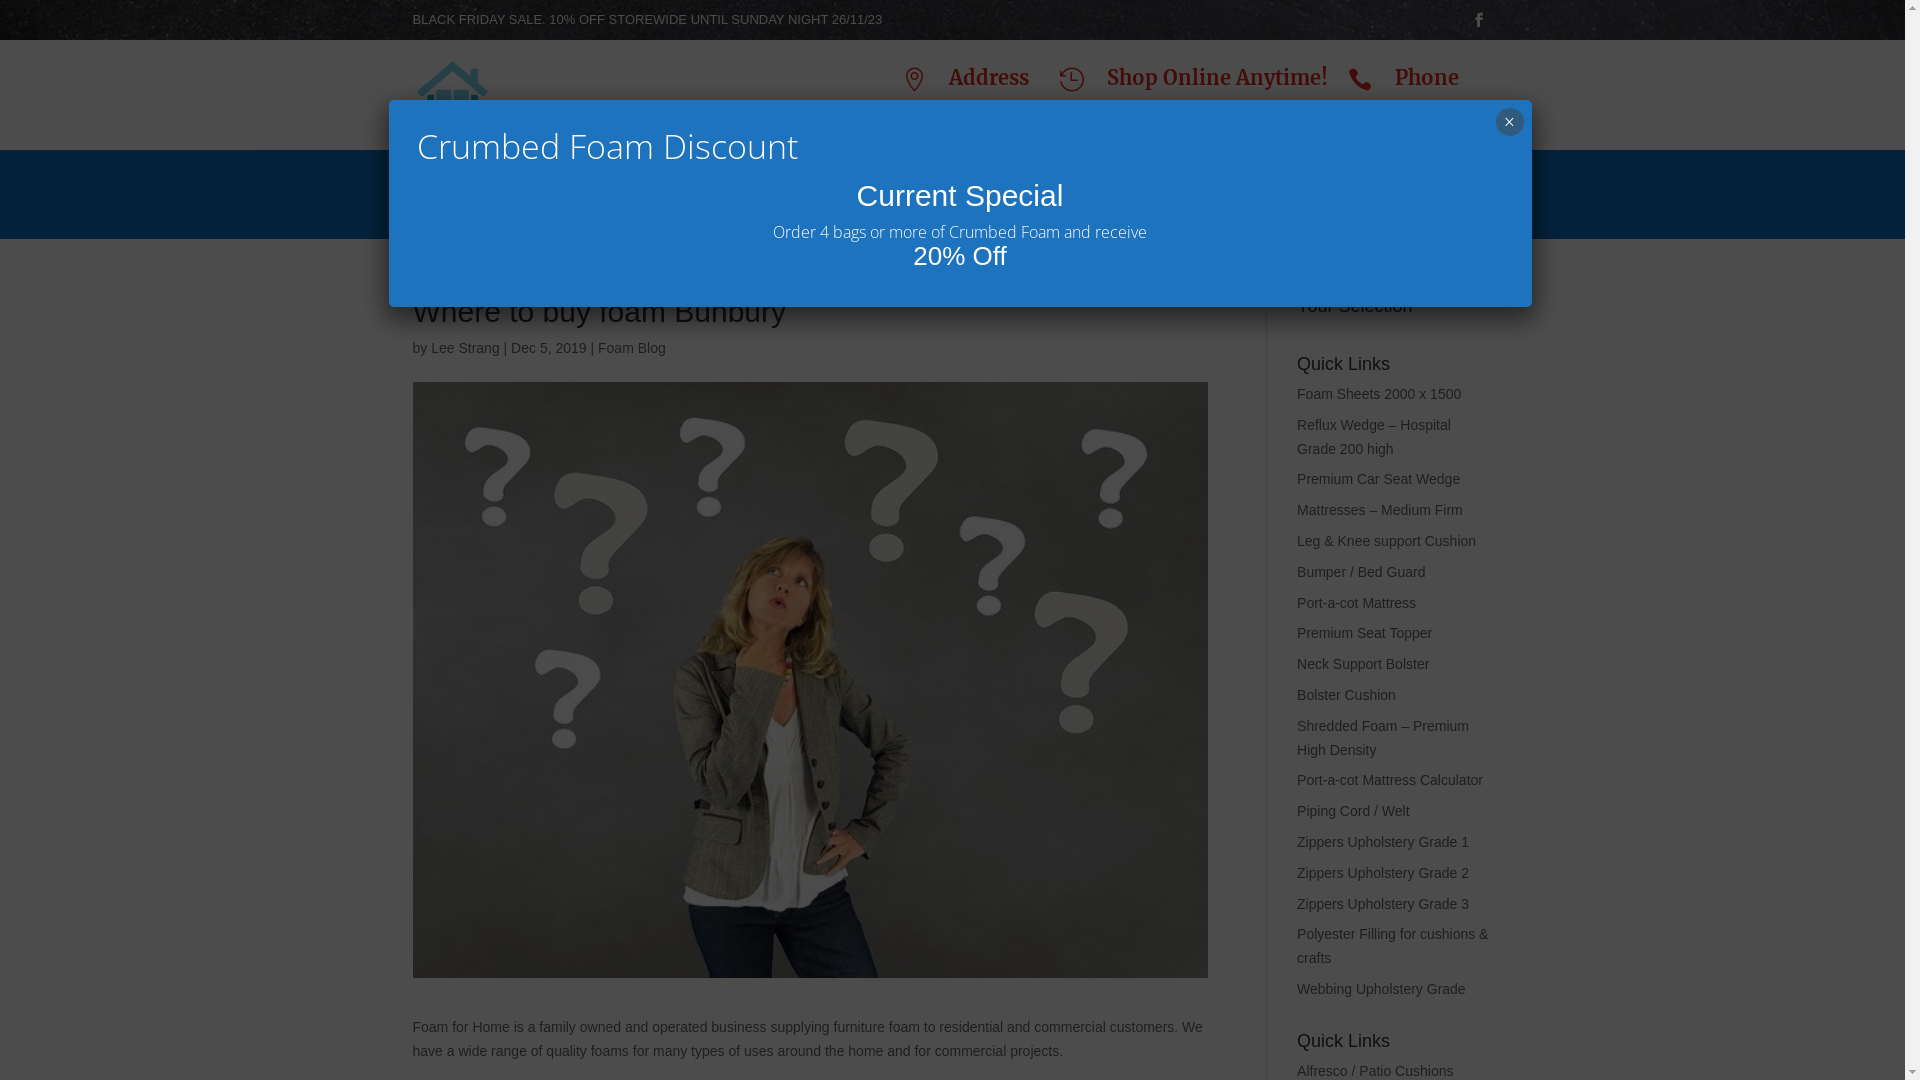 This screenshot has width=1920, height=1080. What do you see at coordinates (1383, 904) in the screenshot?
I see `Zippers Upholstery Grade 3` at bounding box center [1383, 904].